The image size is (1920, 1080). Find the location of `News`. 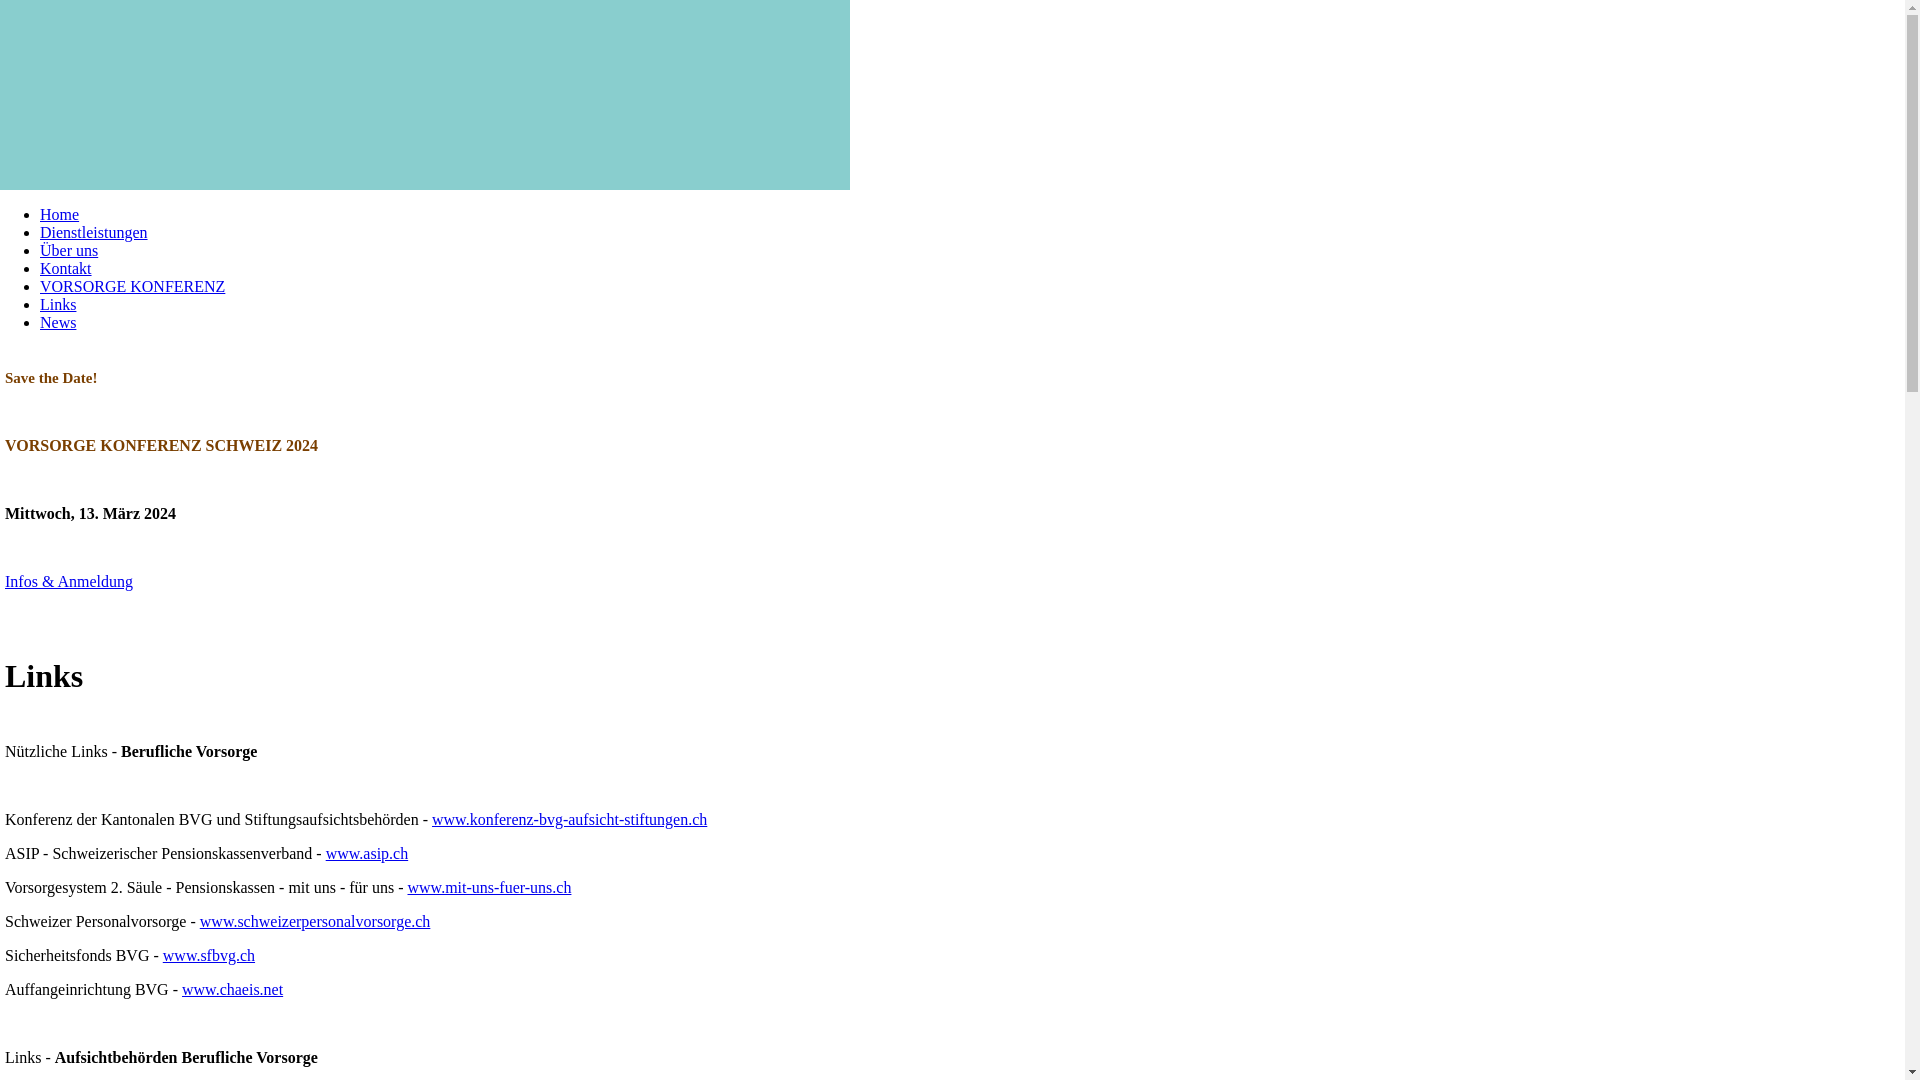

News is located at coordinates (58, 322).